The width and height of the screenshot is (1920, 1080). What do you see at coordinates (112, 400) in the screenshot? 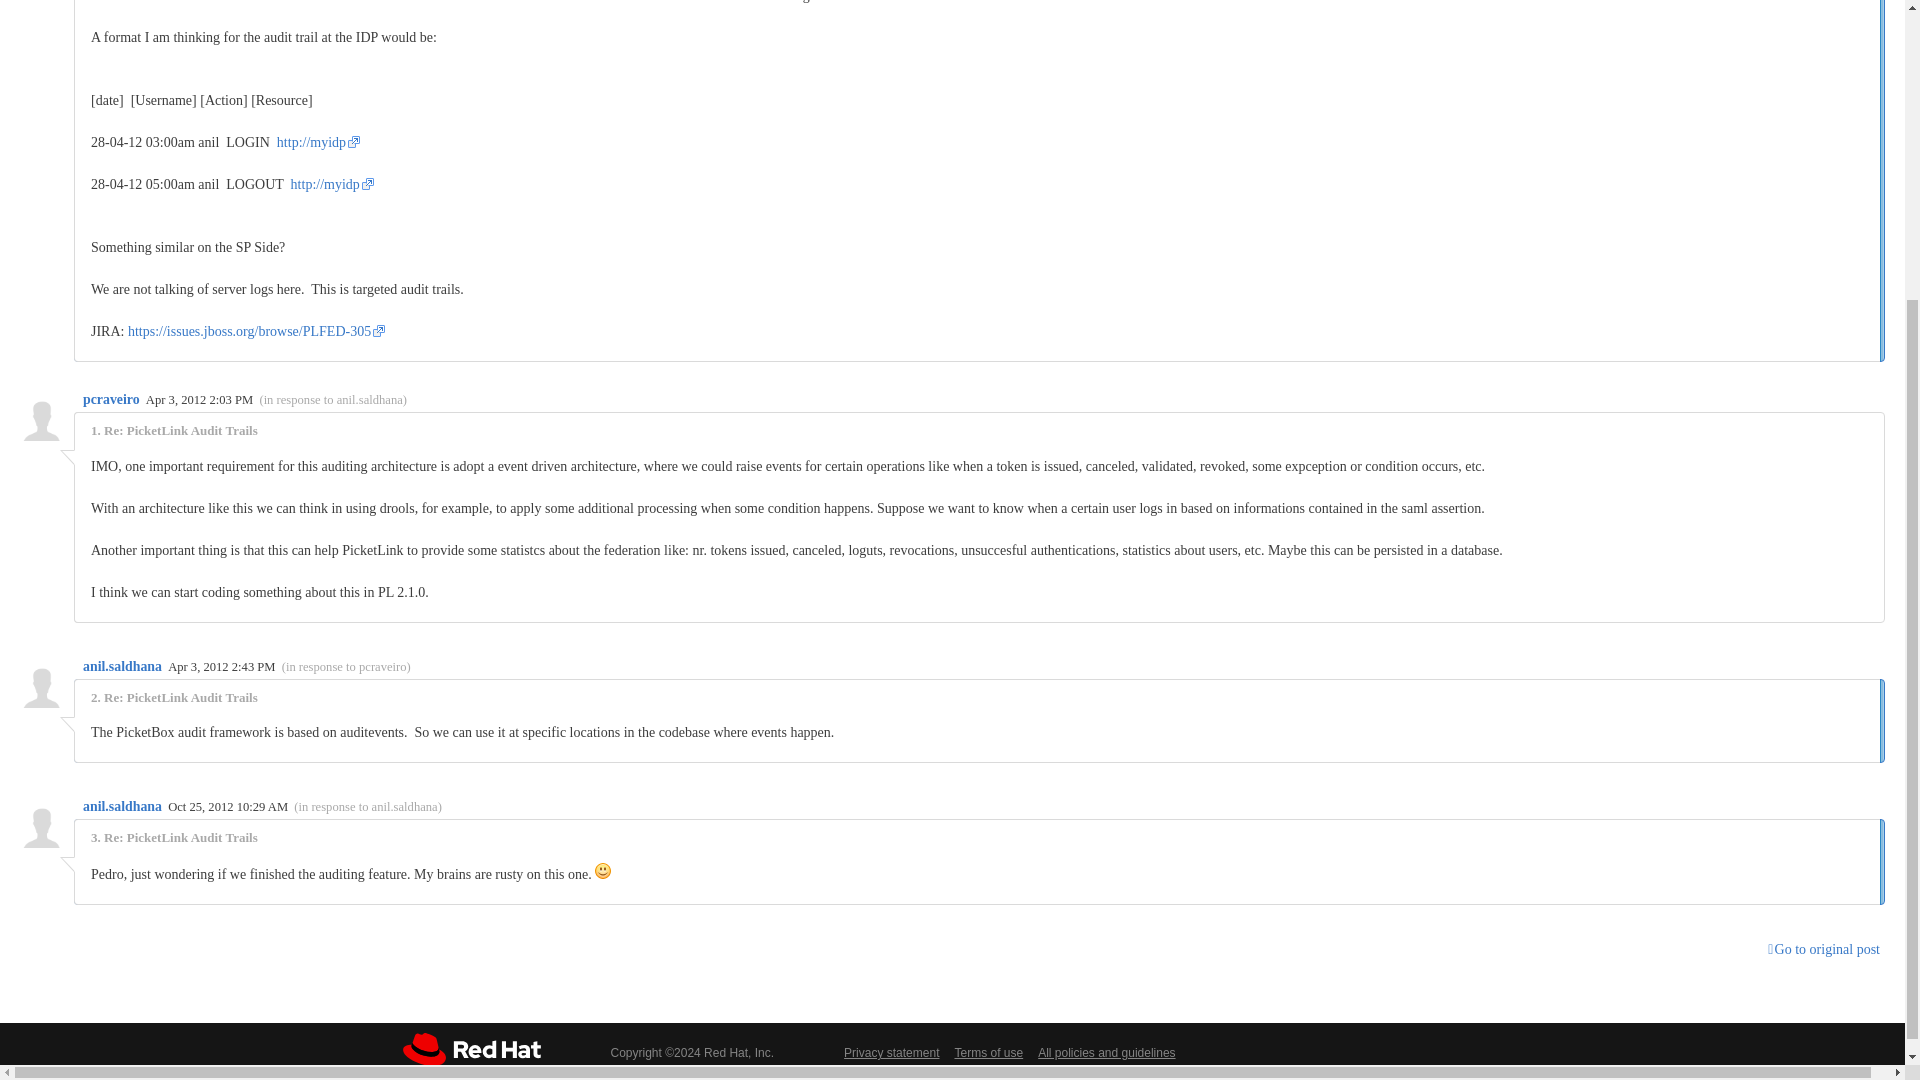
I see `pcraveiro` at bounding box center [112, 400].